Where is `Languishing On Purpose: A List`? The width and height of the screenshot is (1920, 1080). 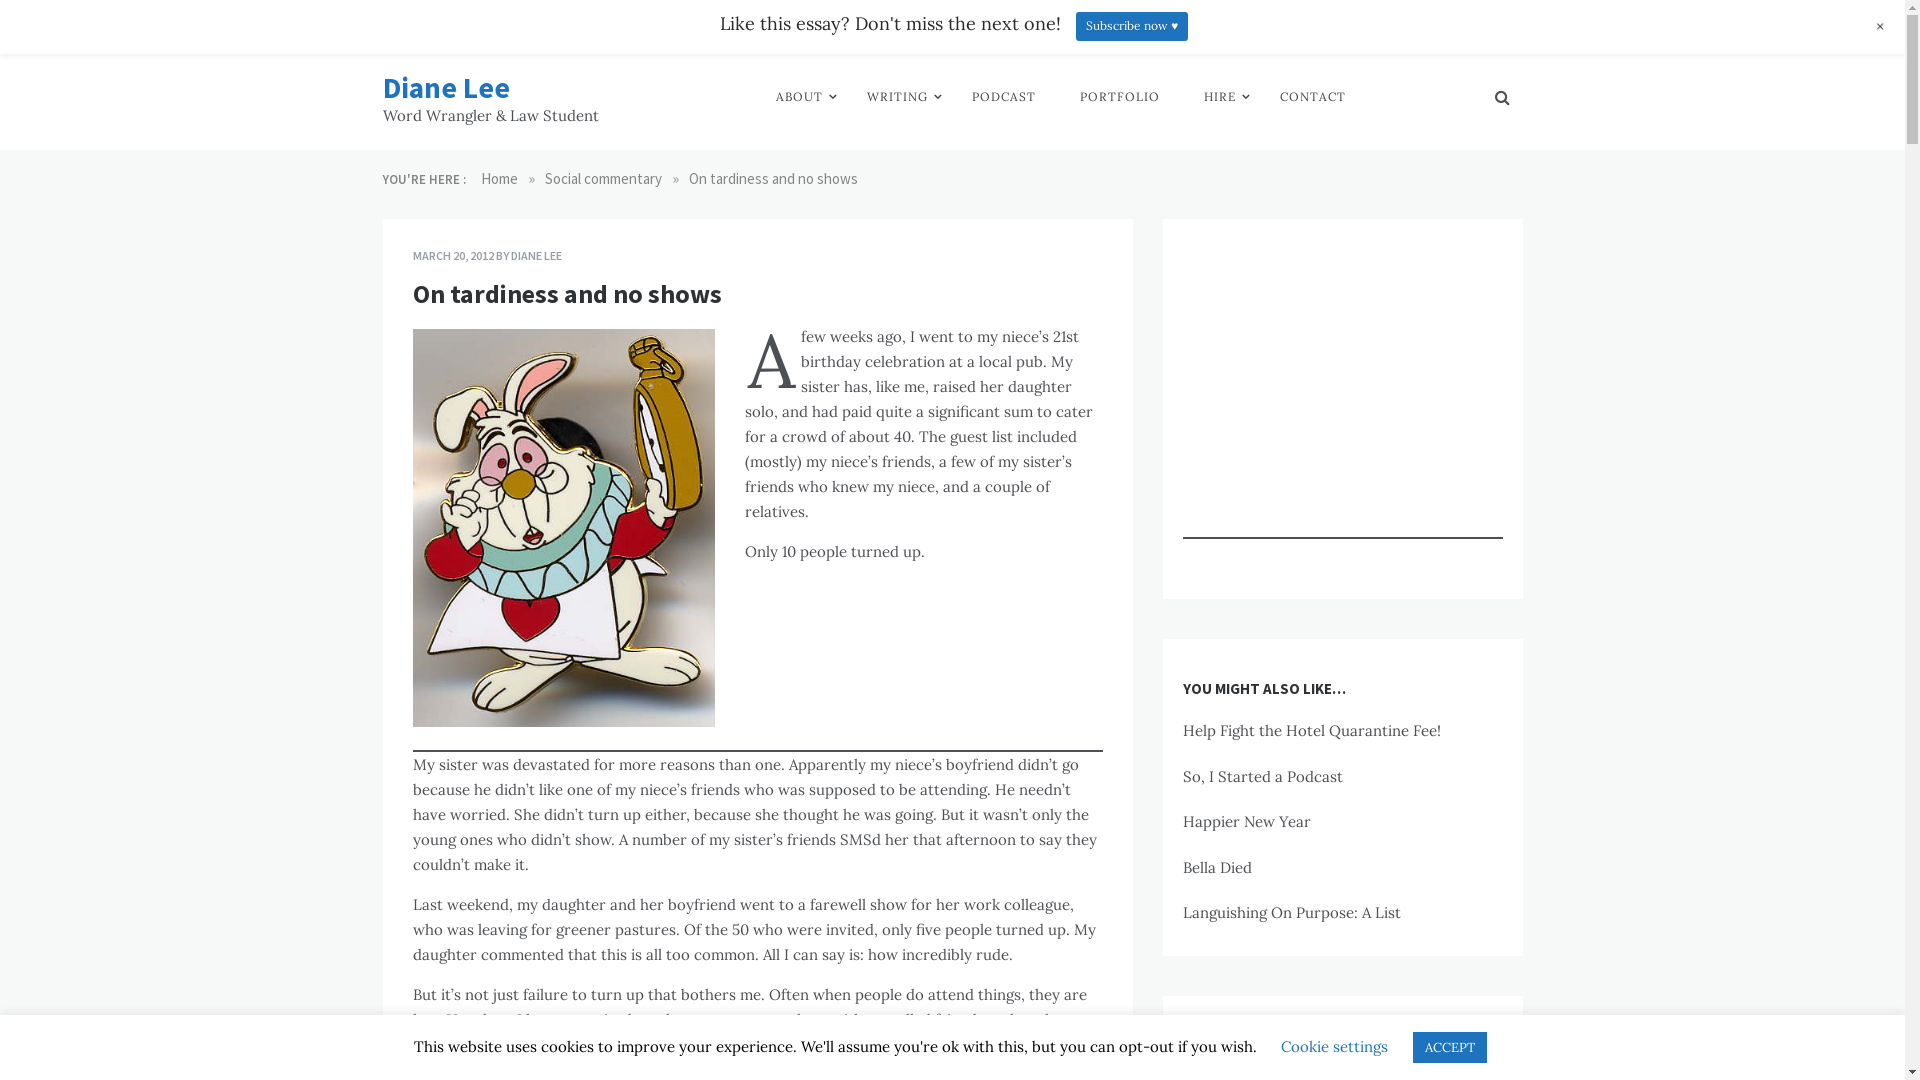
Languishing On Purpose: A List is located at coordinates (1291, 912).